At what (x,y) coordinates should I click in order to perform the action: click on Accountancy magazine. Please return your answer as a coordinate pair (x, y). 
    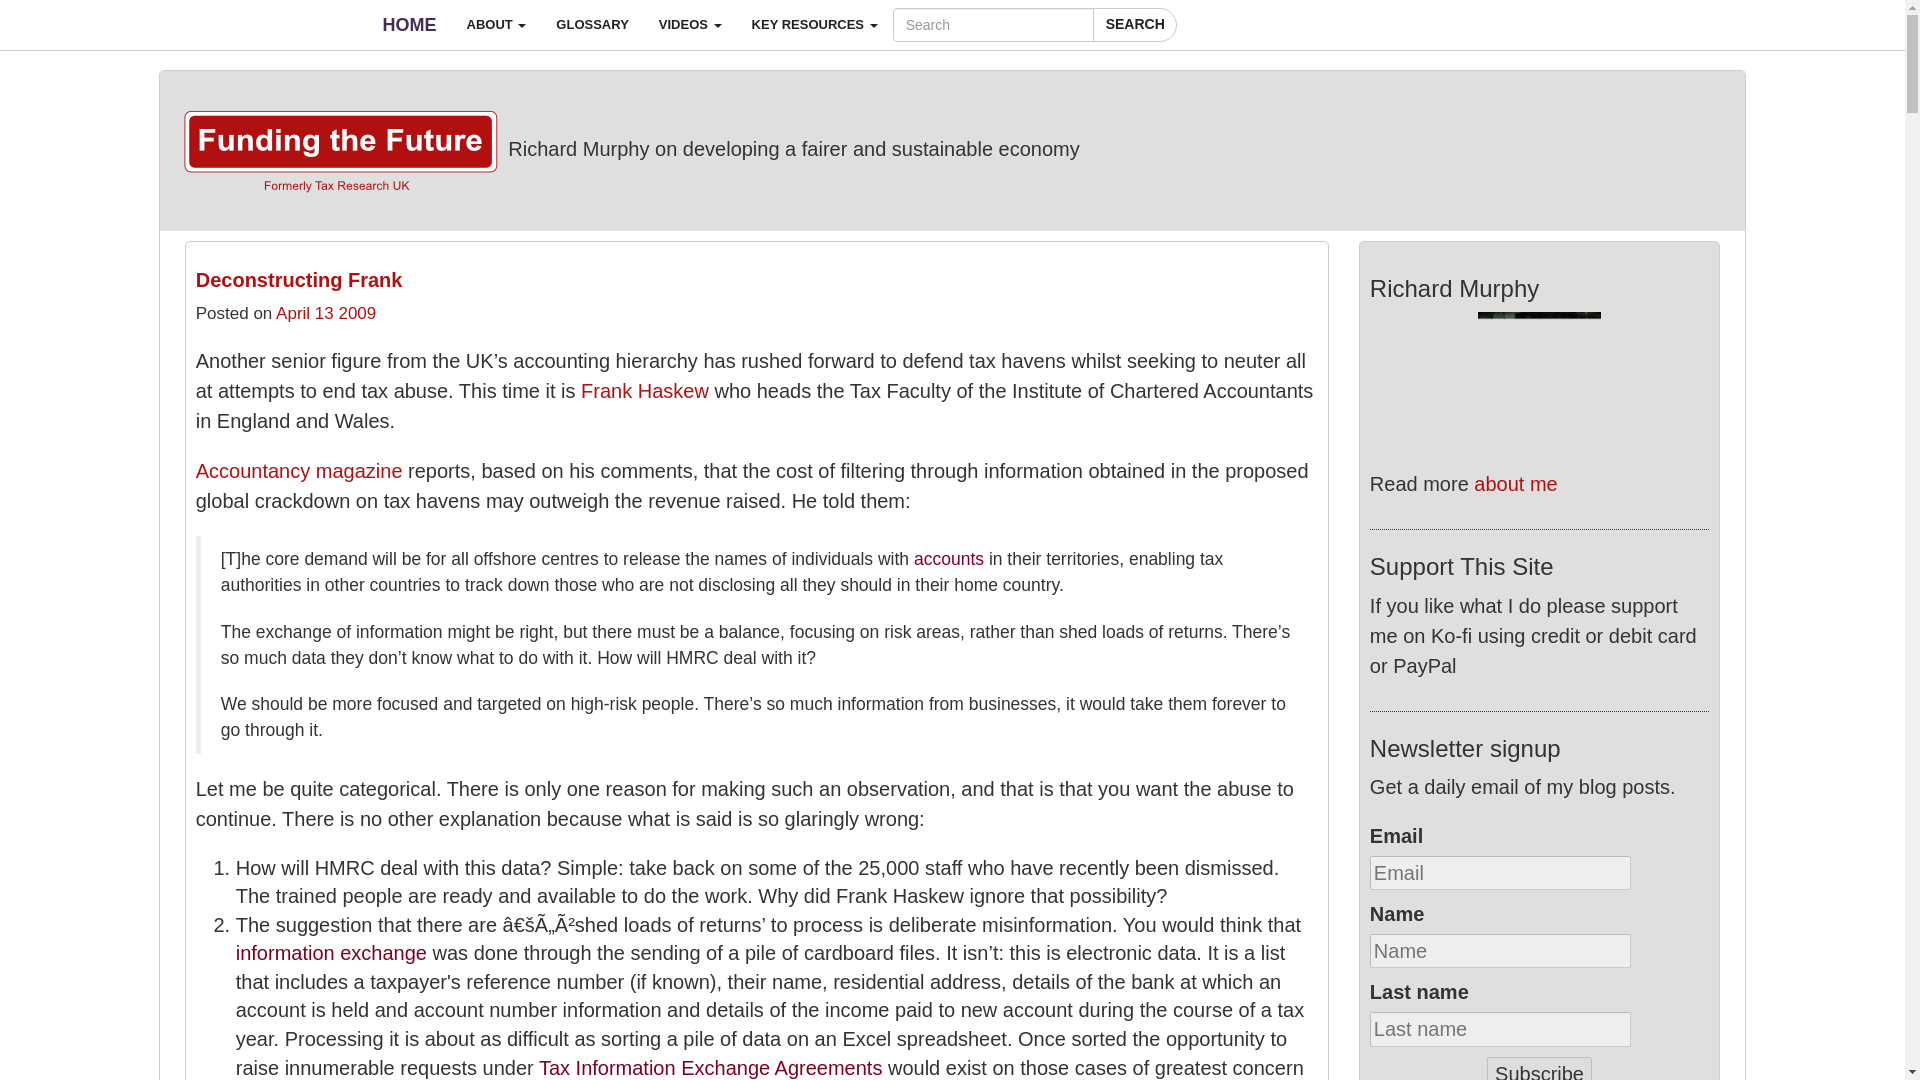
    Looking at the image, I should click on (299, 470).